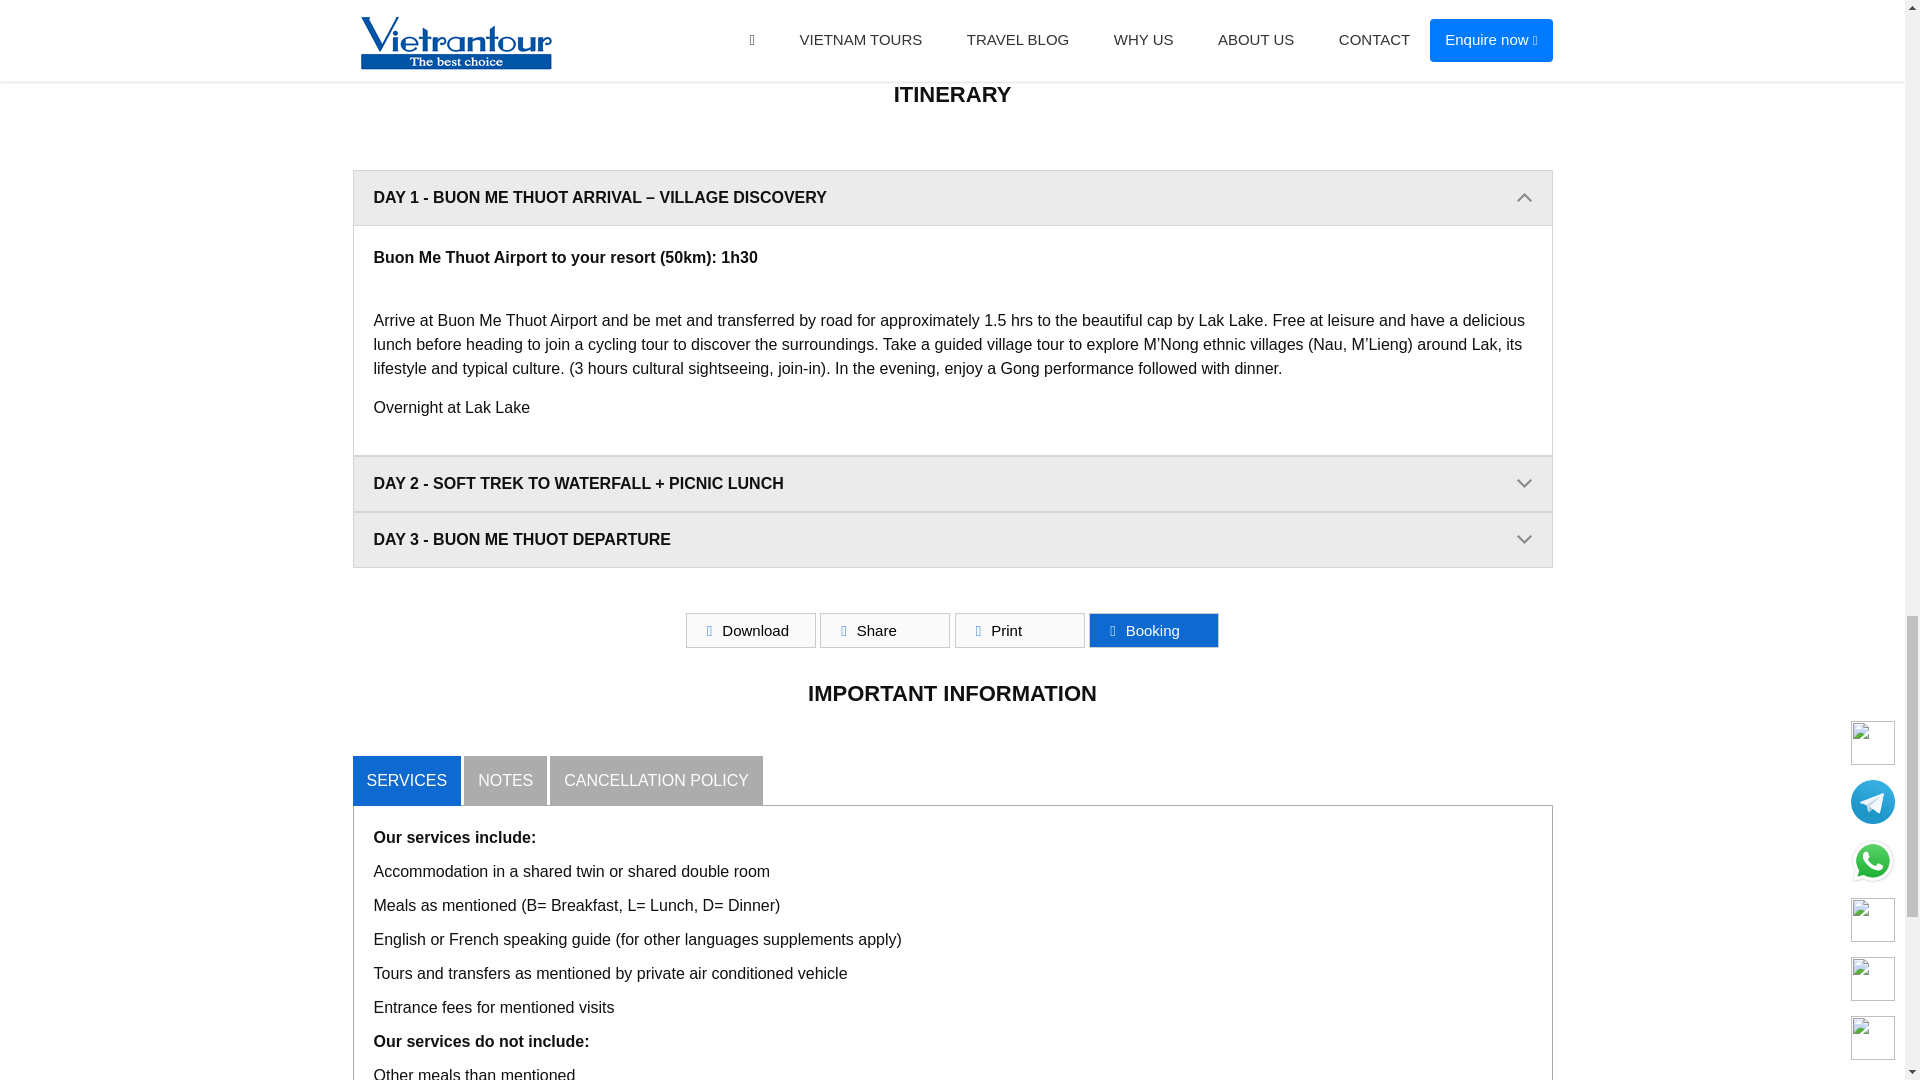 This screenshot has width=1920, height=1080. Describe the element at coordinates (1154, 630) in the screenshot. I see `Booking` at that location.